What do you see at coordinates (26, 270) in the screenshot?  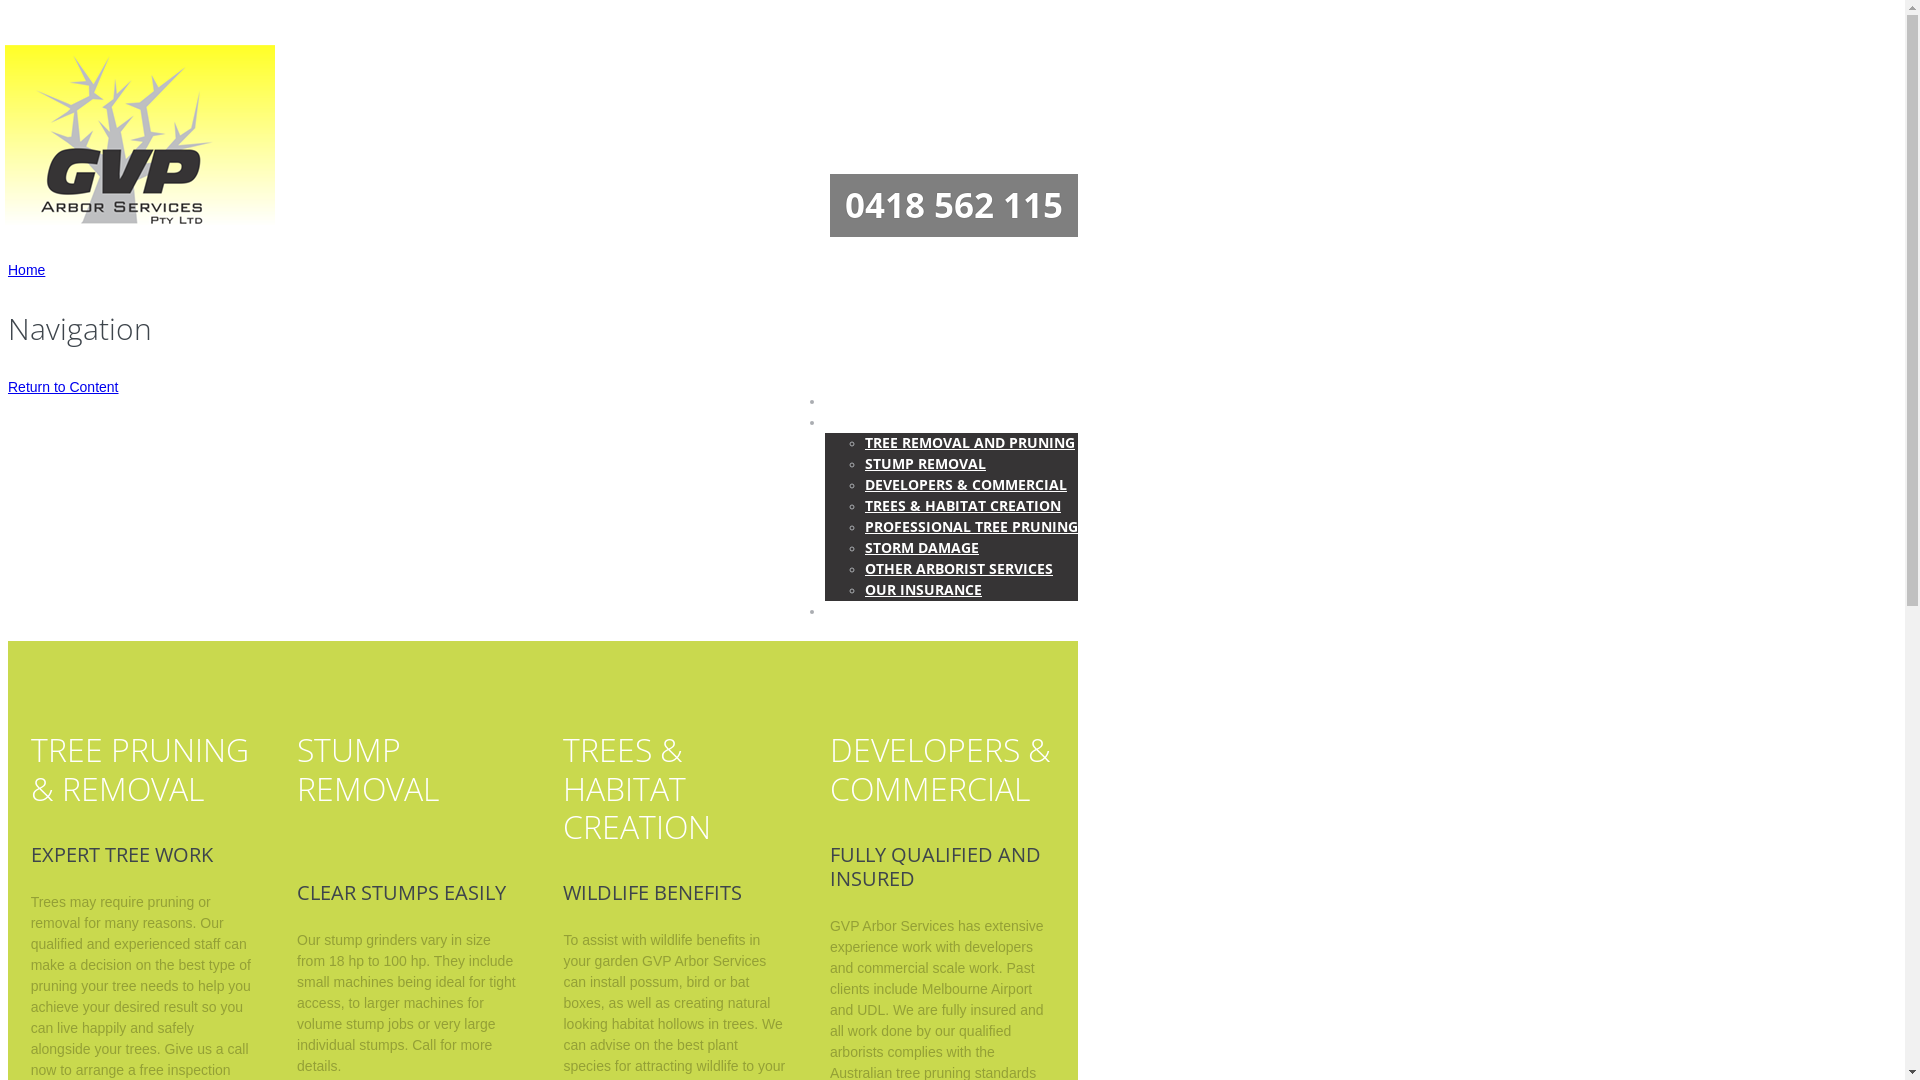 I see `Home` at bounding box center [26, 270].